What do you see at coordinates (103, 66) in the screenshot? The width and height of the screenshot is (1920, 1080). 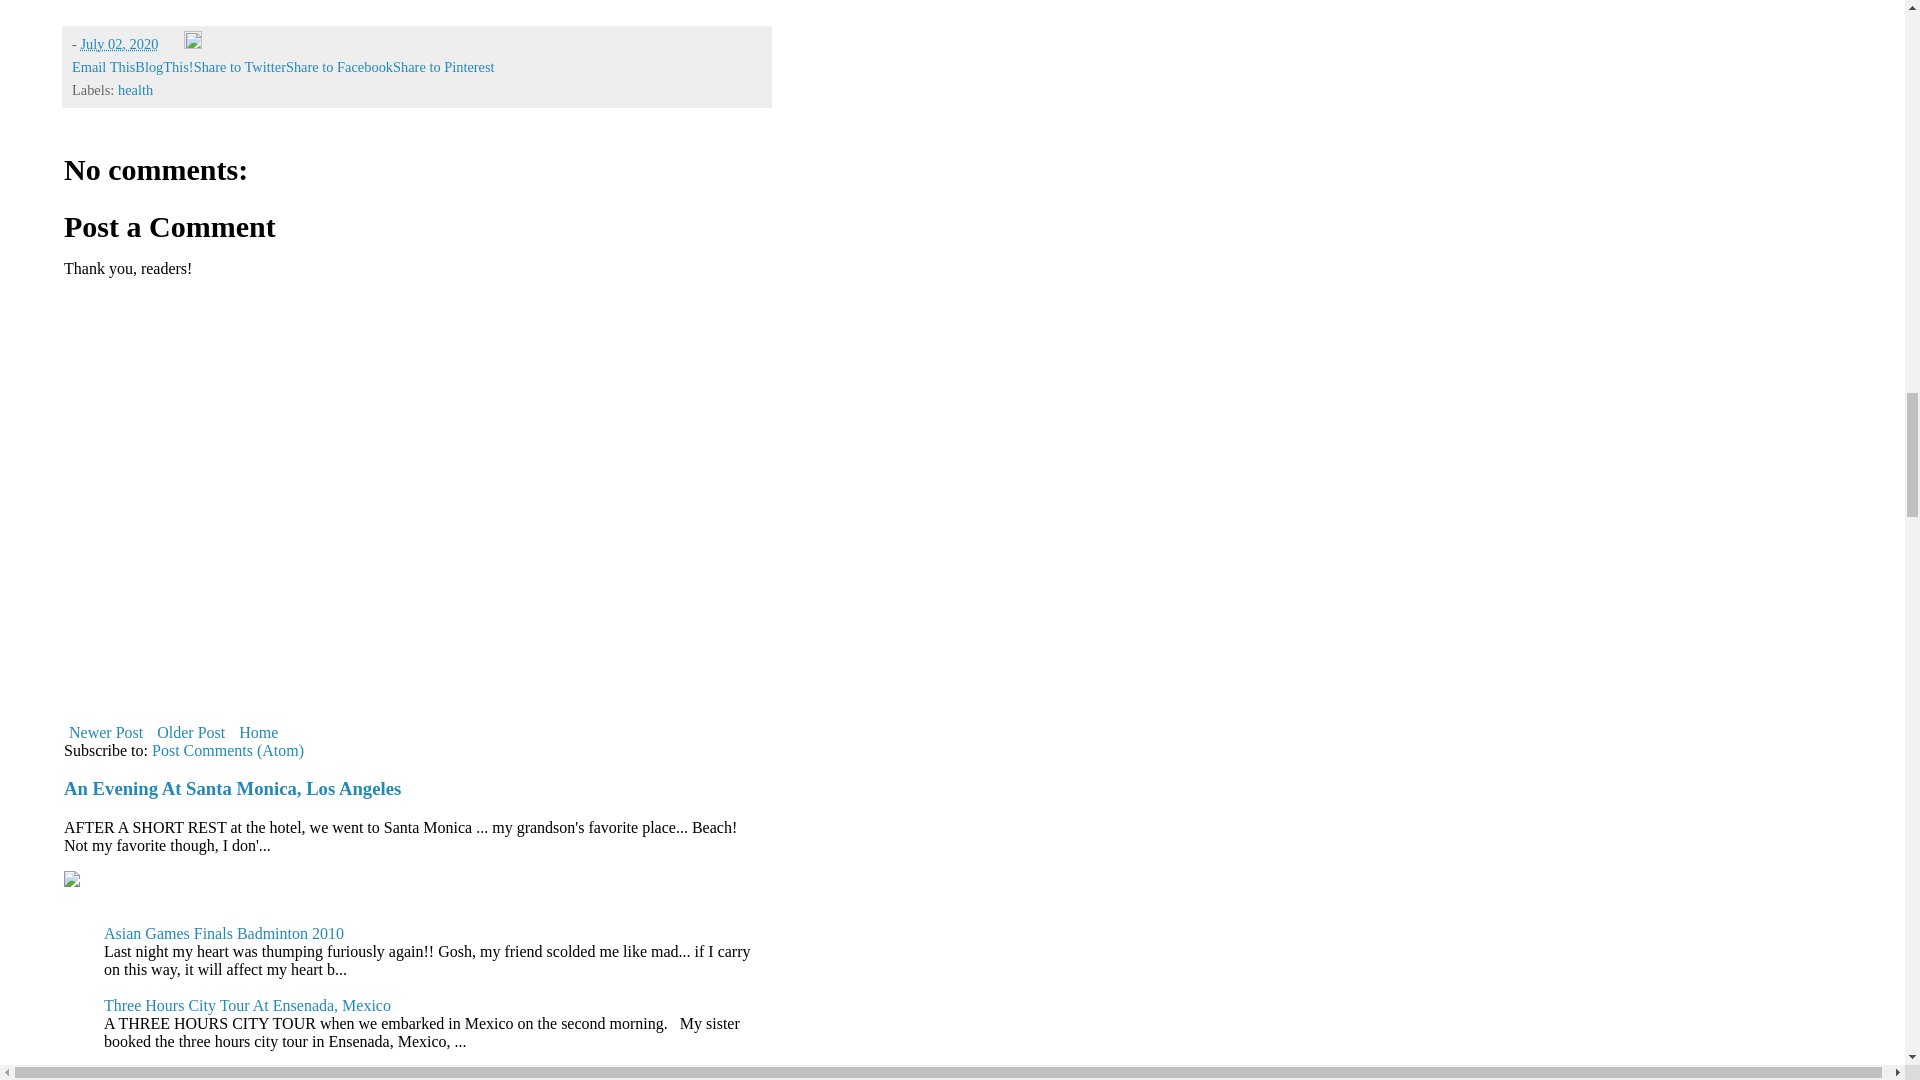 I see `Email This` at bounding box center [103, 66].